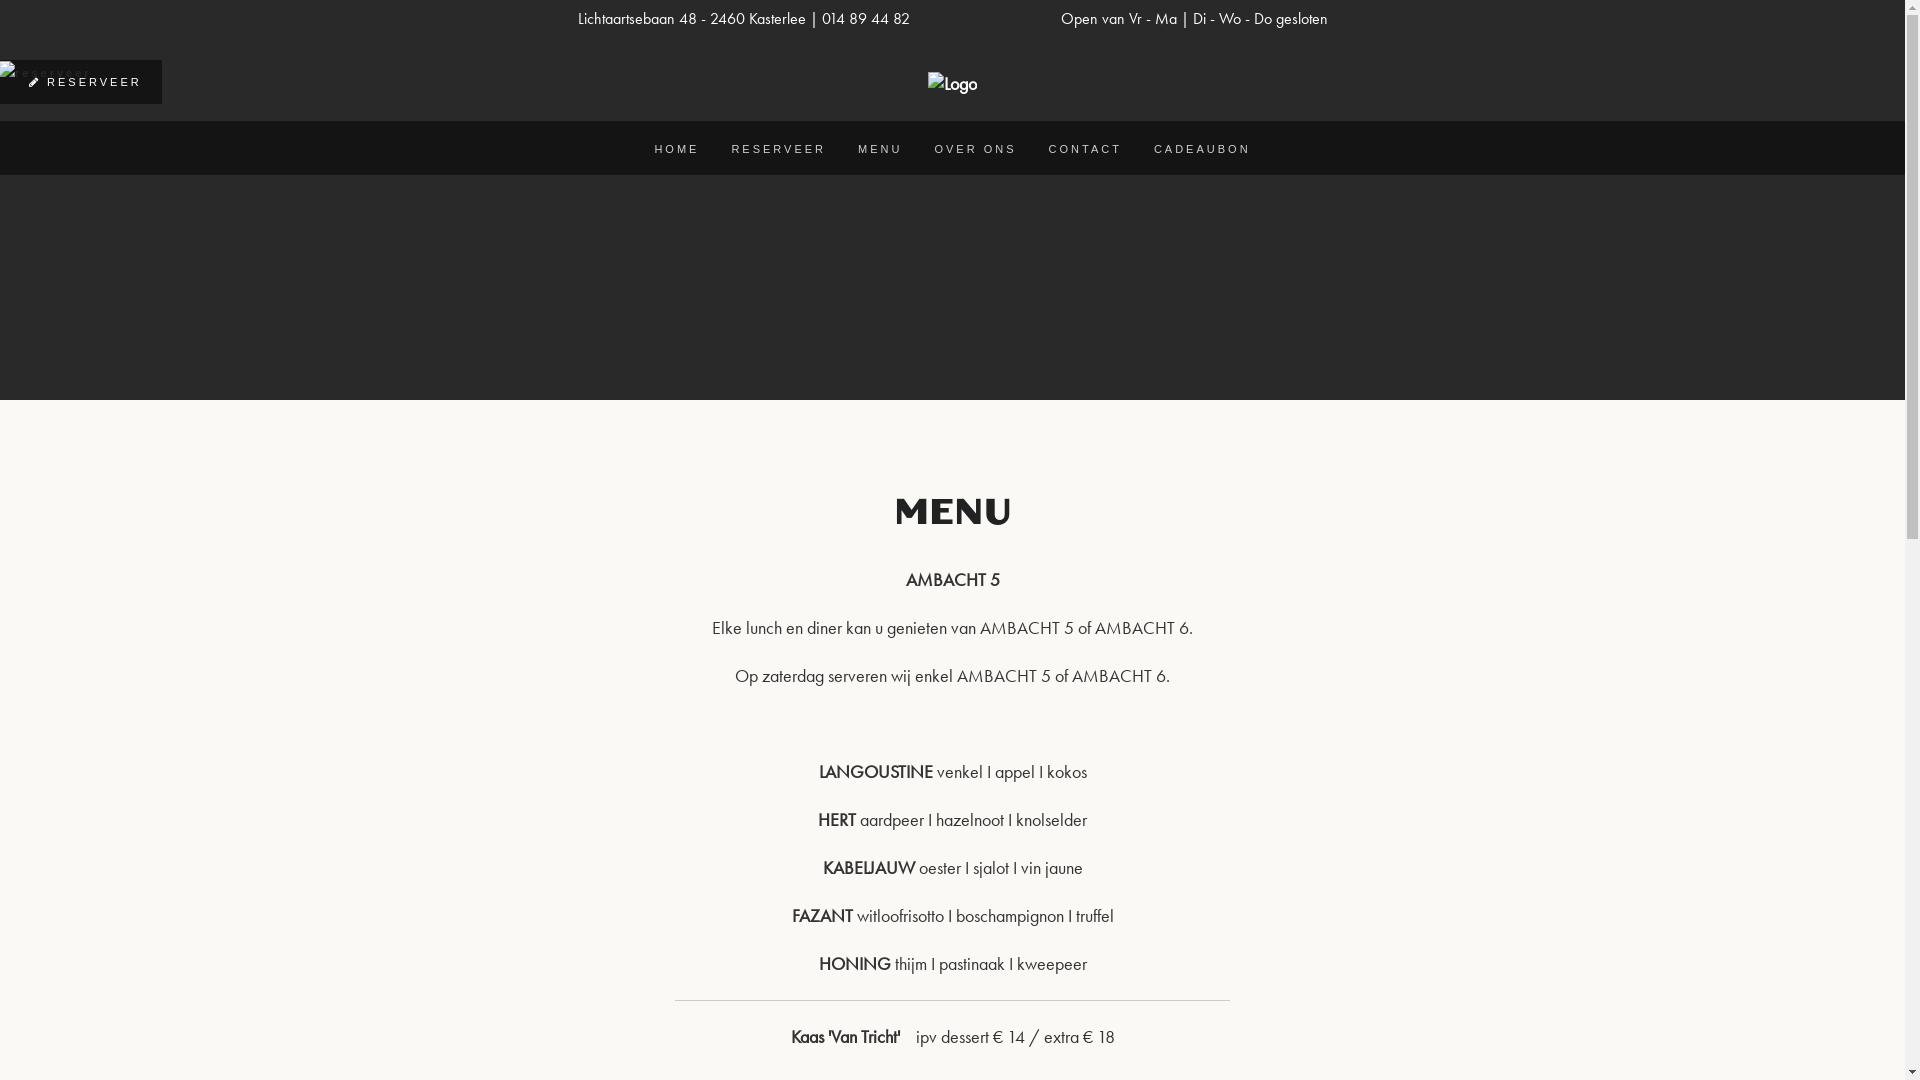 This screenshot has height=1080, width=1920. I want to click on 014 89 44 82, so click(866, 18).